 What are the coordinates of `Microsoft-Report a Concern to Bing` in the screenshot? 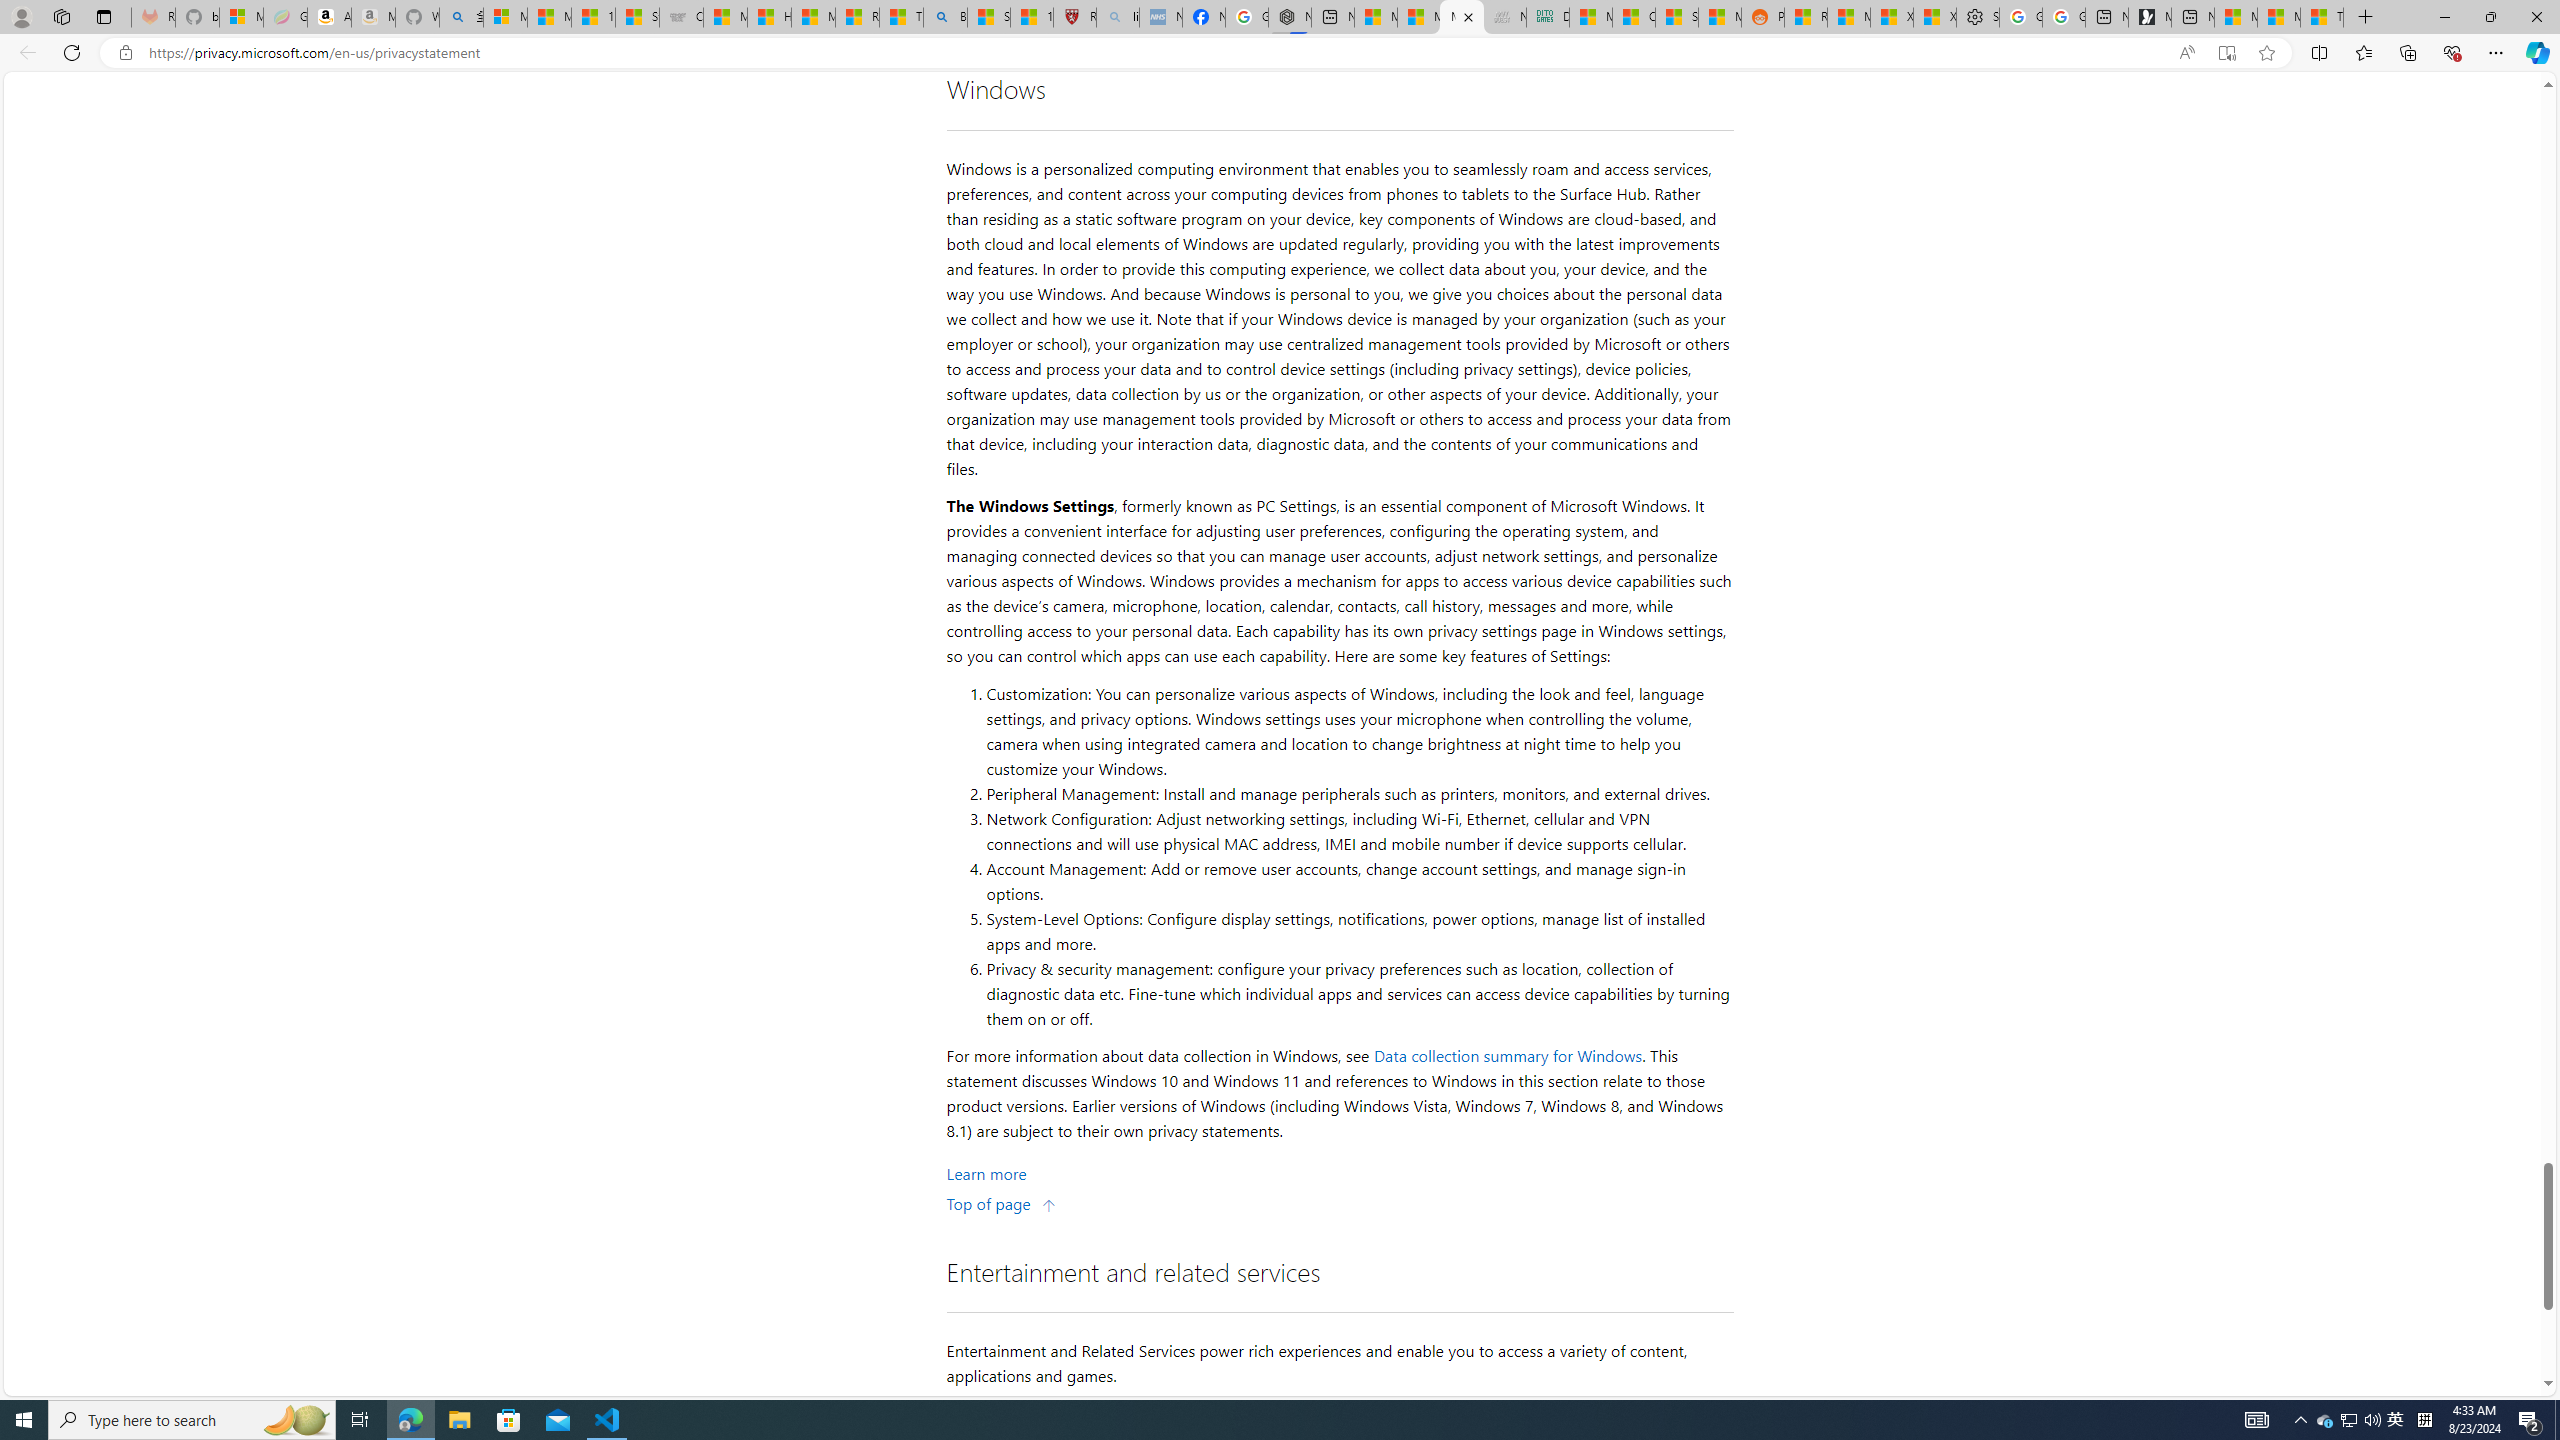 It's located at (240, 17).